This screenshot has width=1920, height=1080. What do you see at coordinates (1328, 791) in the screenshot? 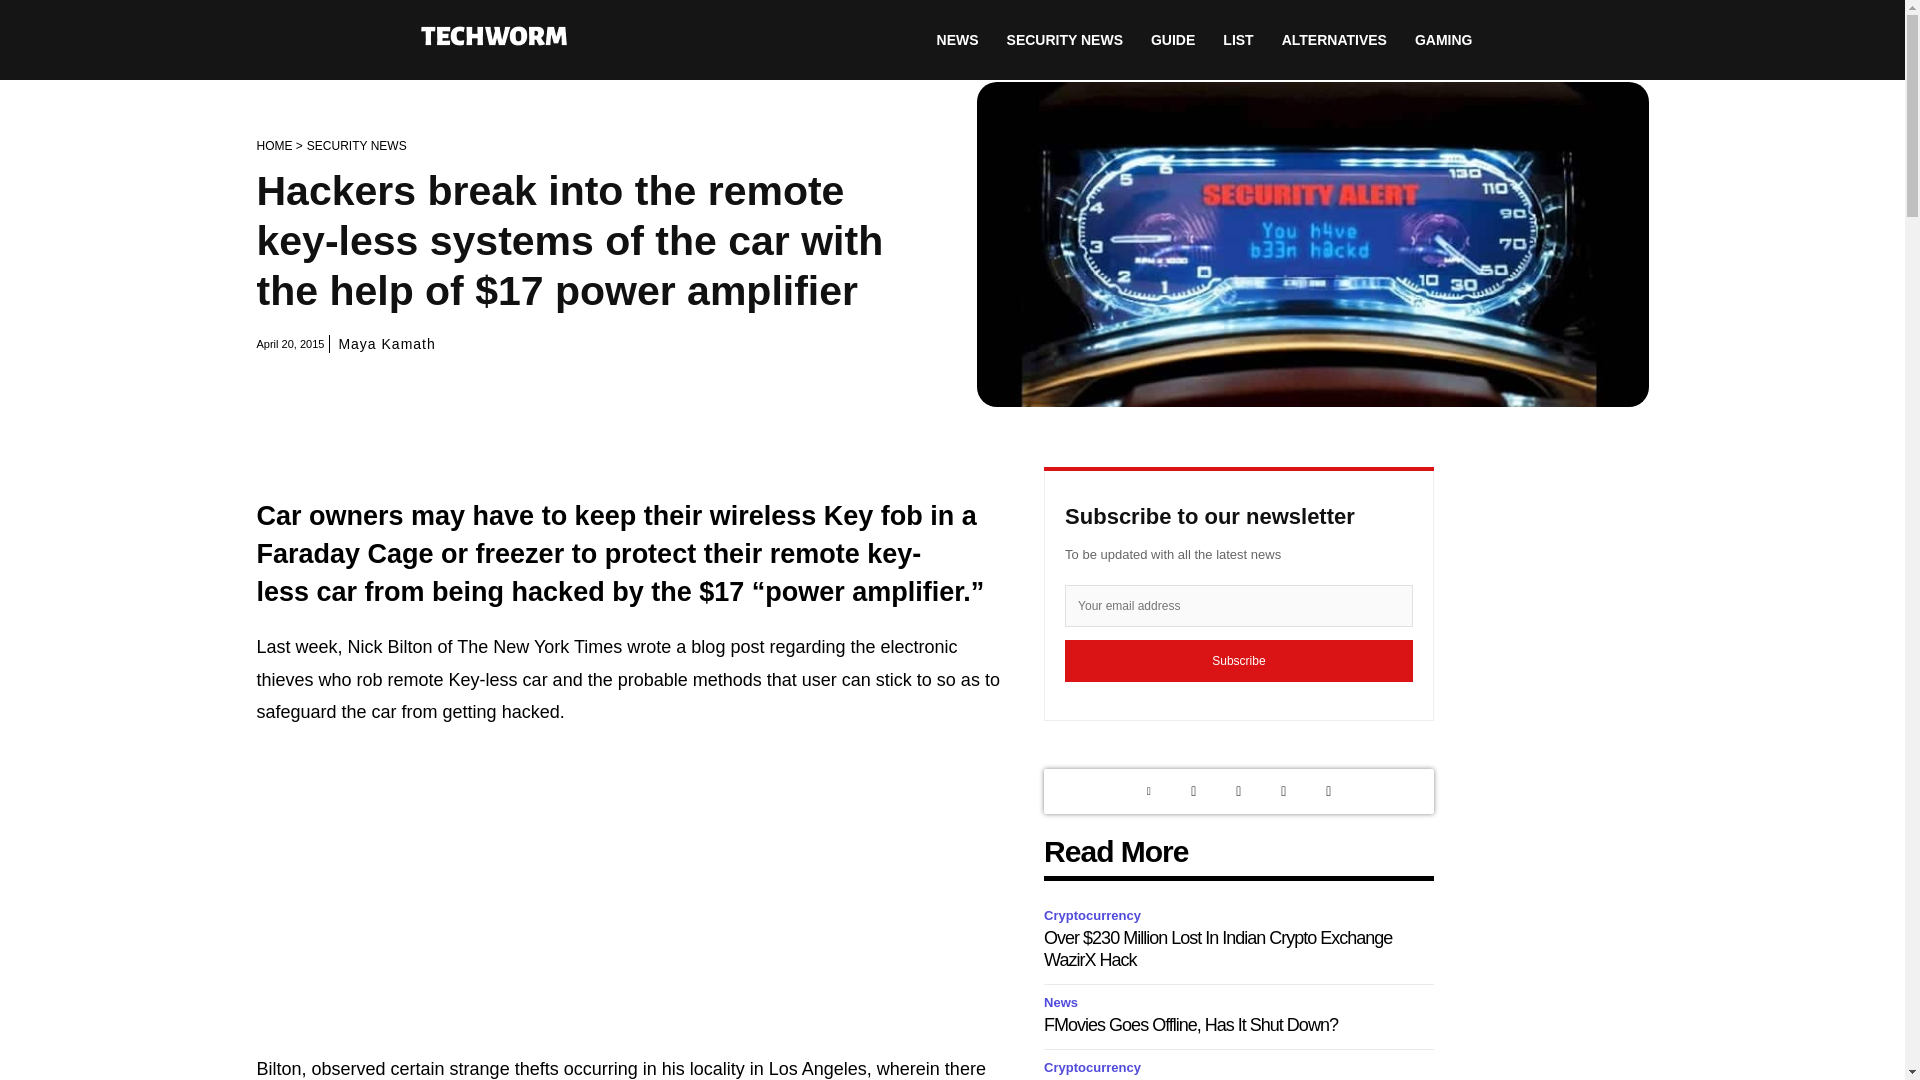
I see `Youtube` at bounding box center [1328, 791].